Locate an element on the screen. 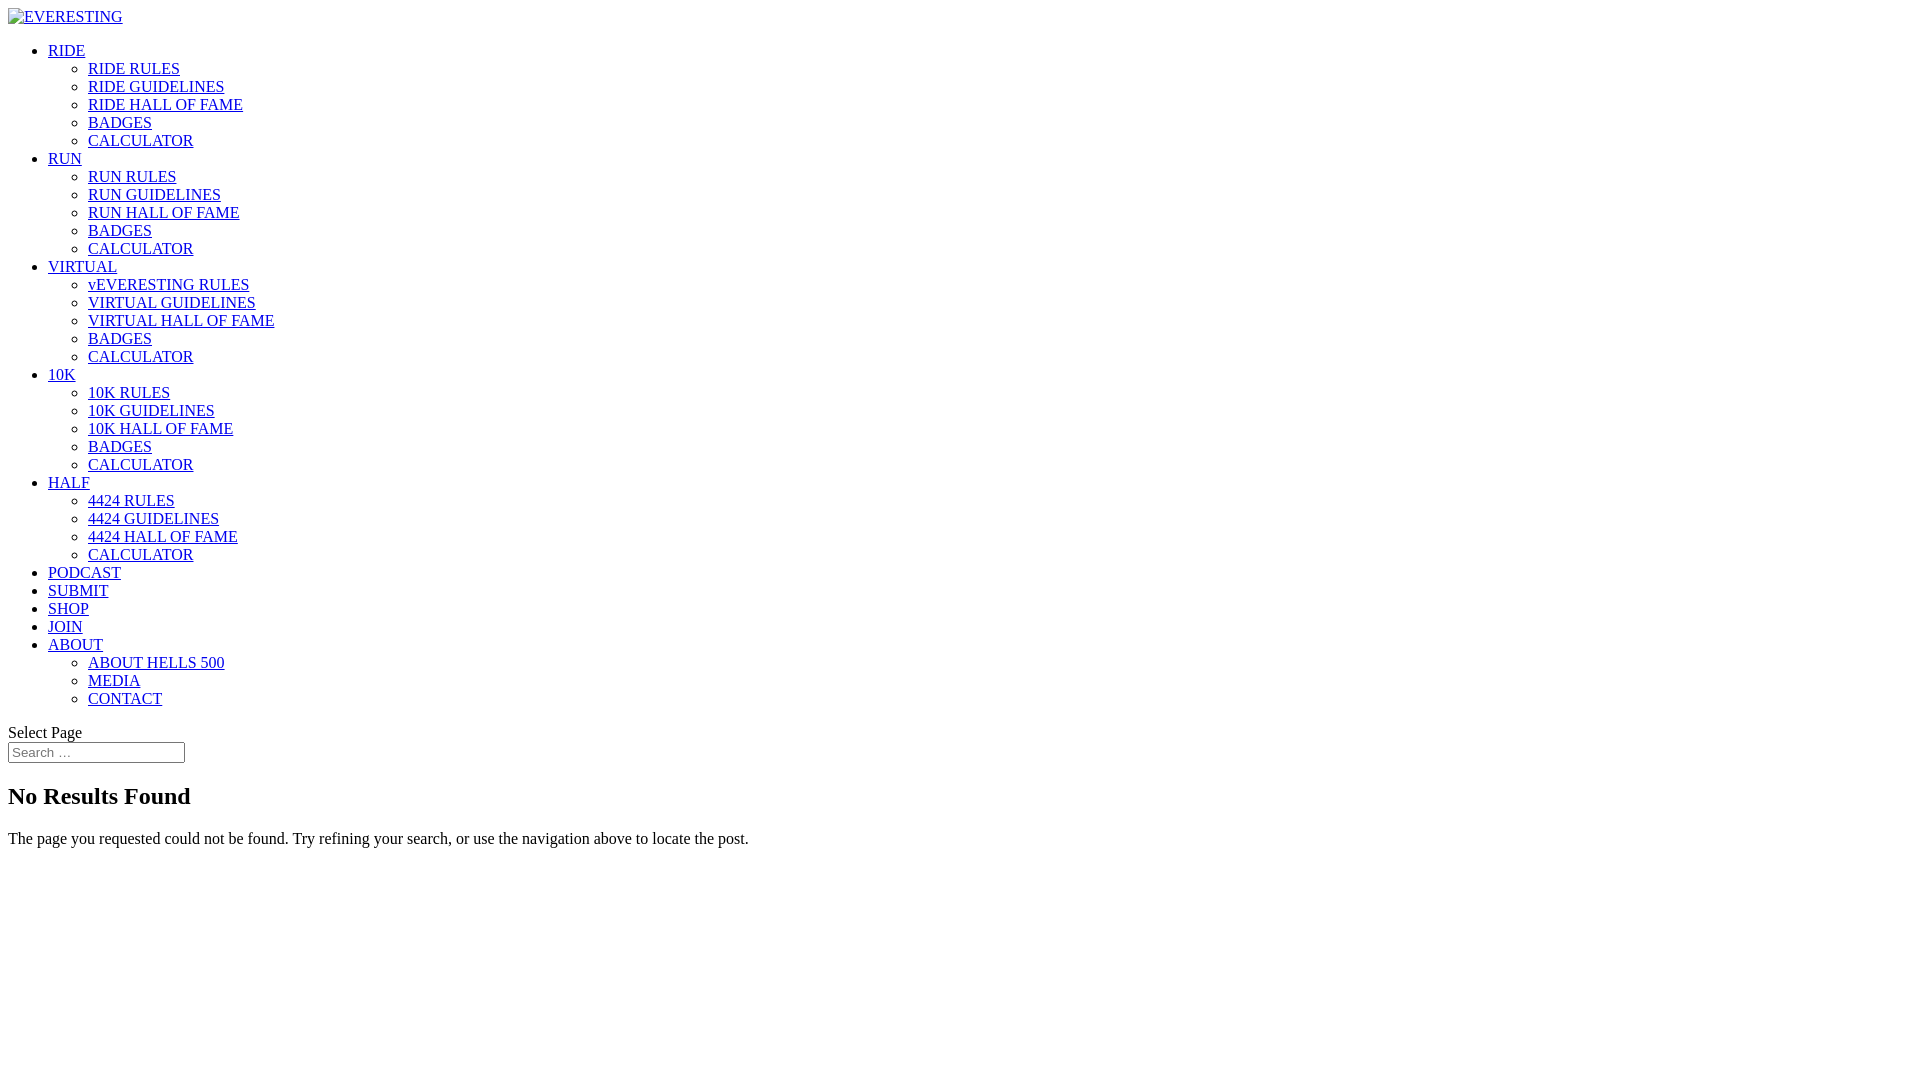  CALCULATOR is located at coordinates (141, 464).